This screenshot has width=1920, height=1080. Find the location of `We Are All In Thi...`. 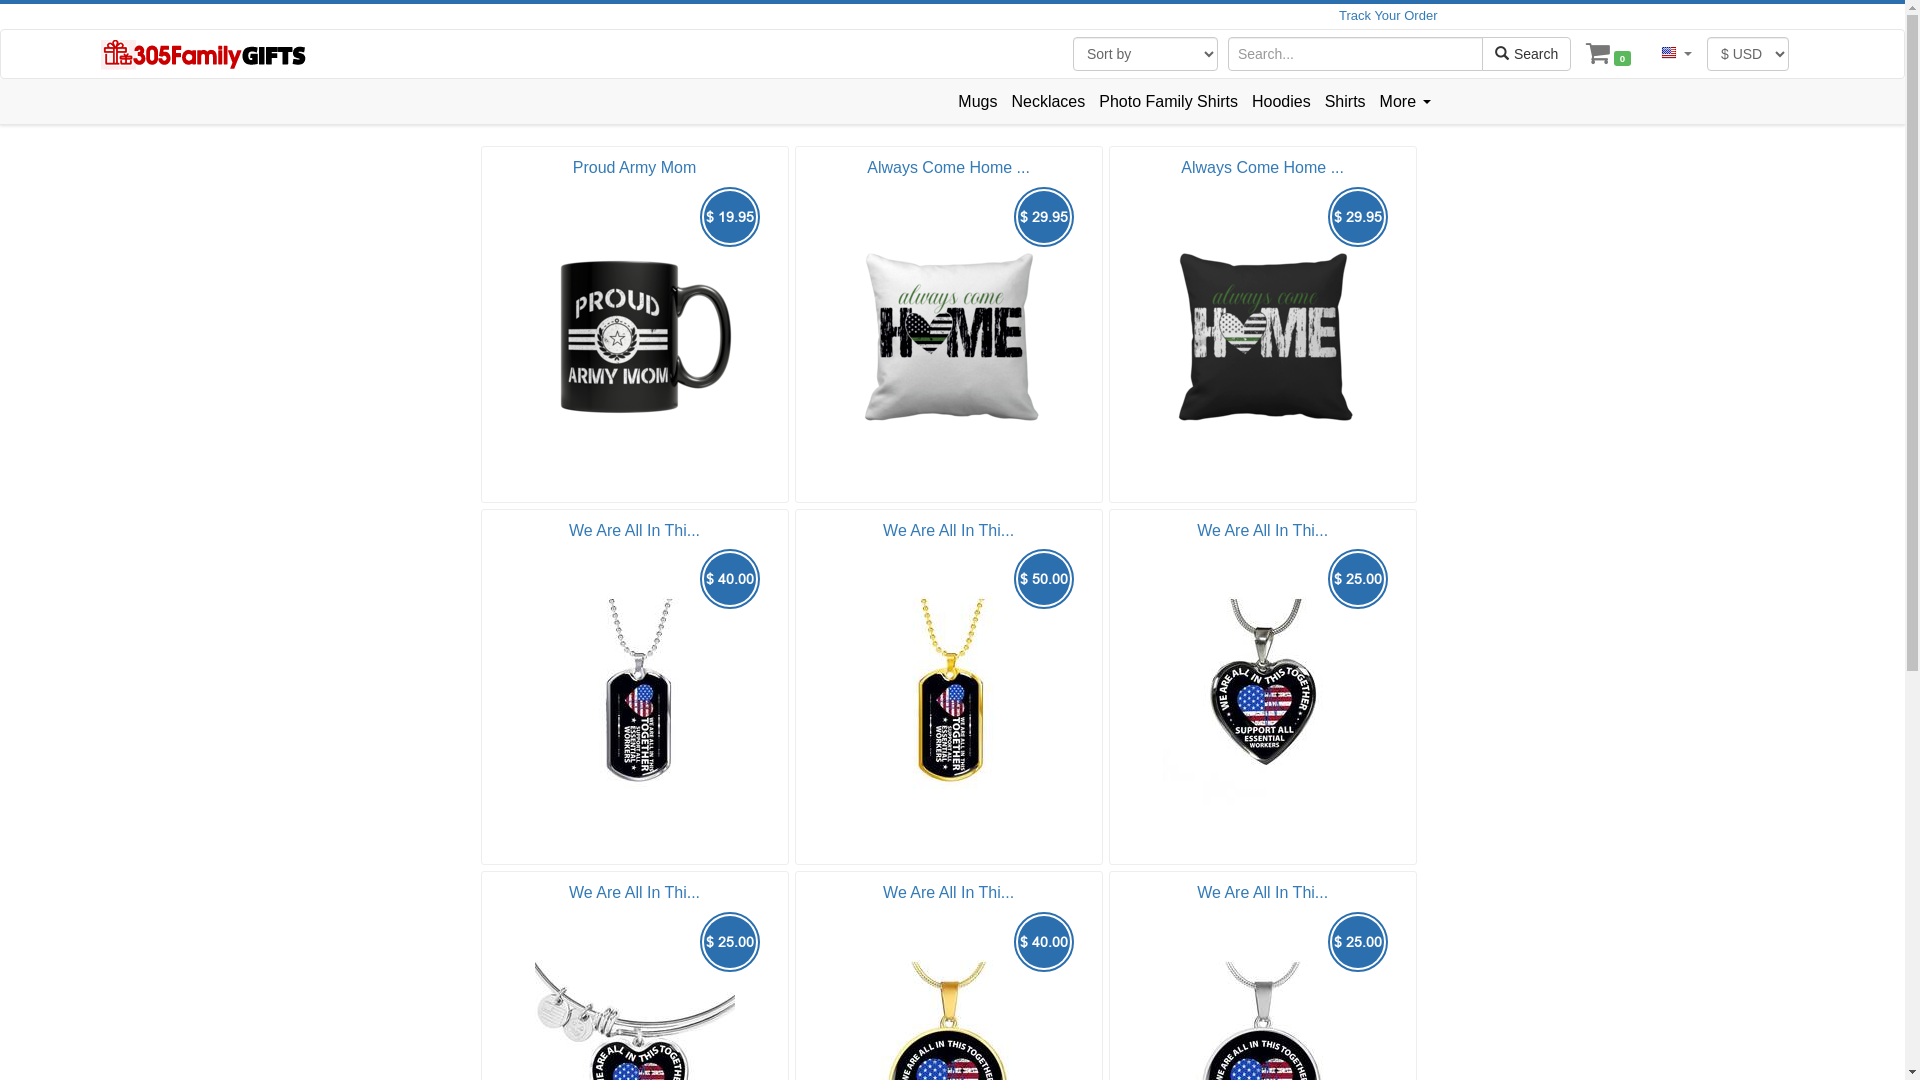

We Are All In Thi... is located at coordinates (948, 892).